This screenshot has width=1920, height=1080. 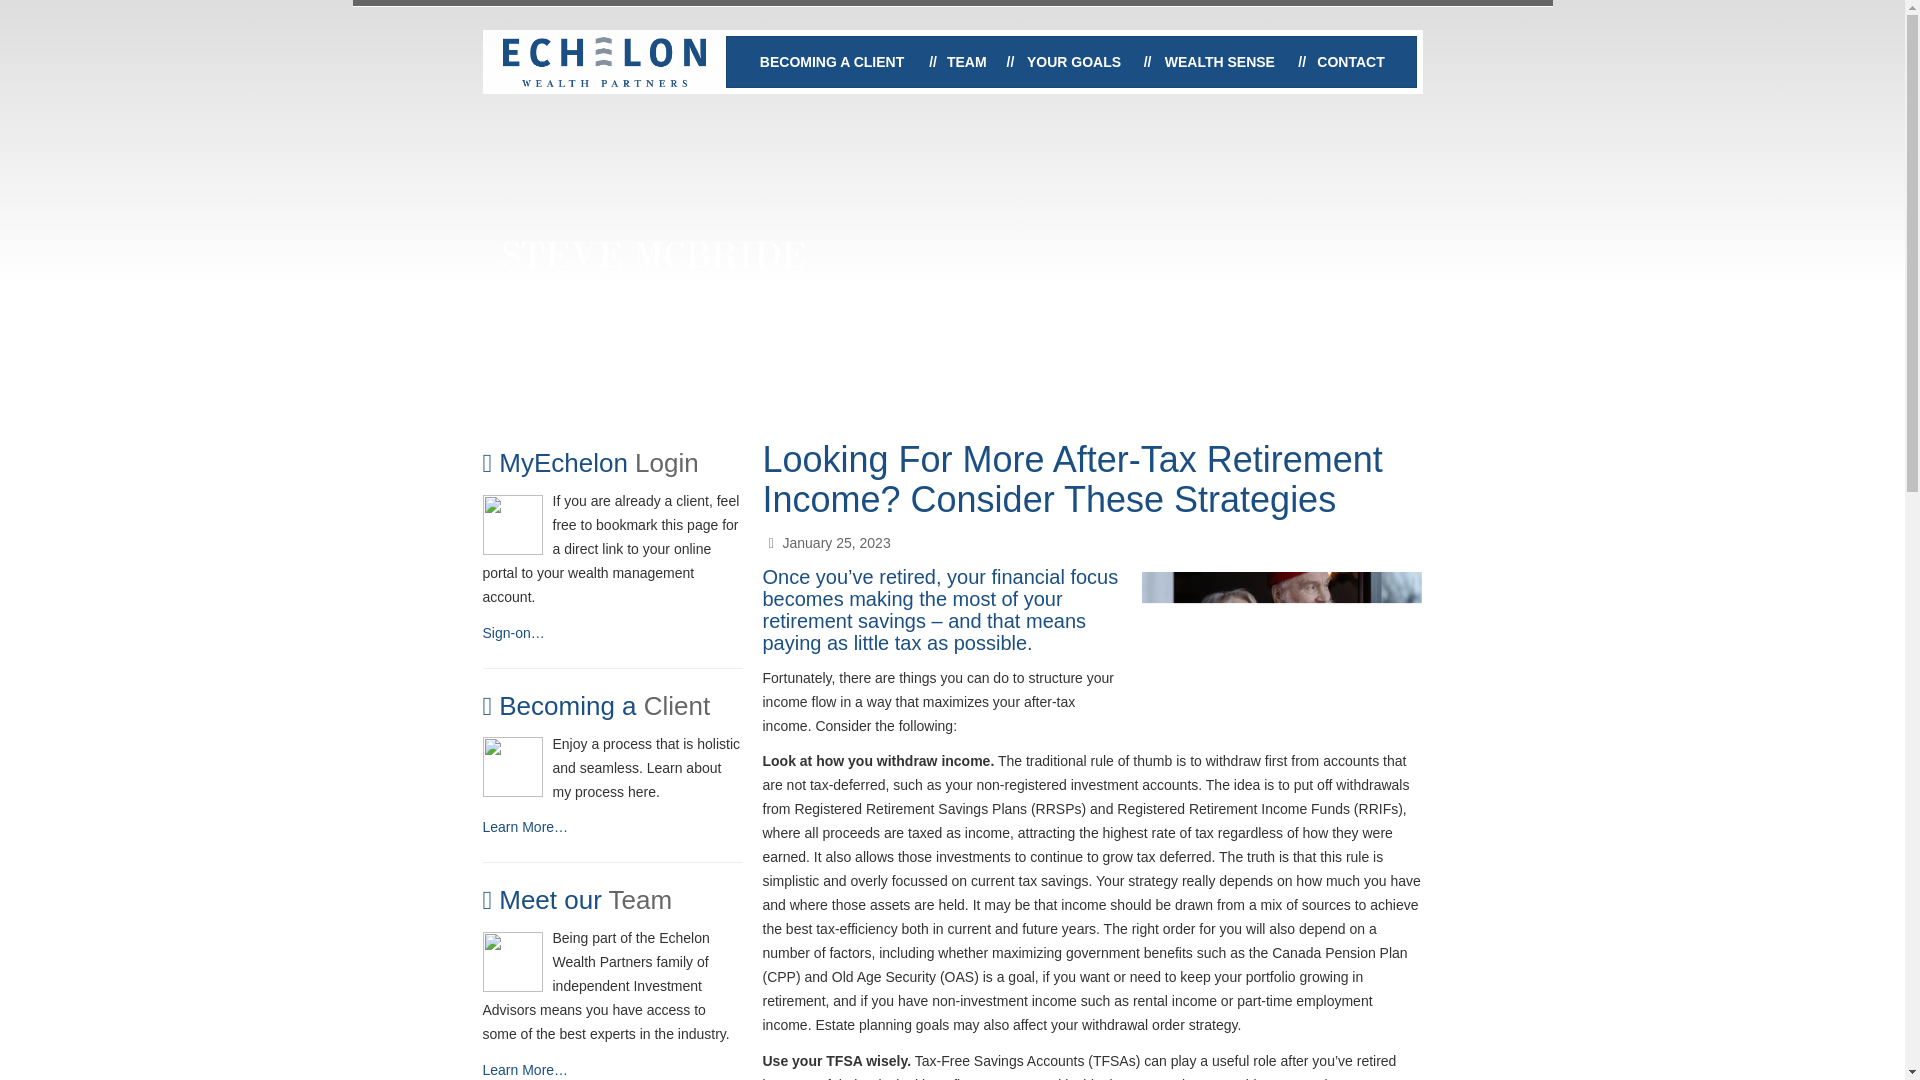 What do you see at coordinates (831, 62) in the screenshot?
I see `BECOMING A CLIENT` at bounding box center [831, 62].